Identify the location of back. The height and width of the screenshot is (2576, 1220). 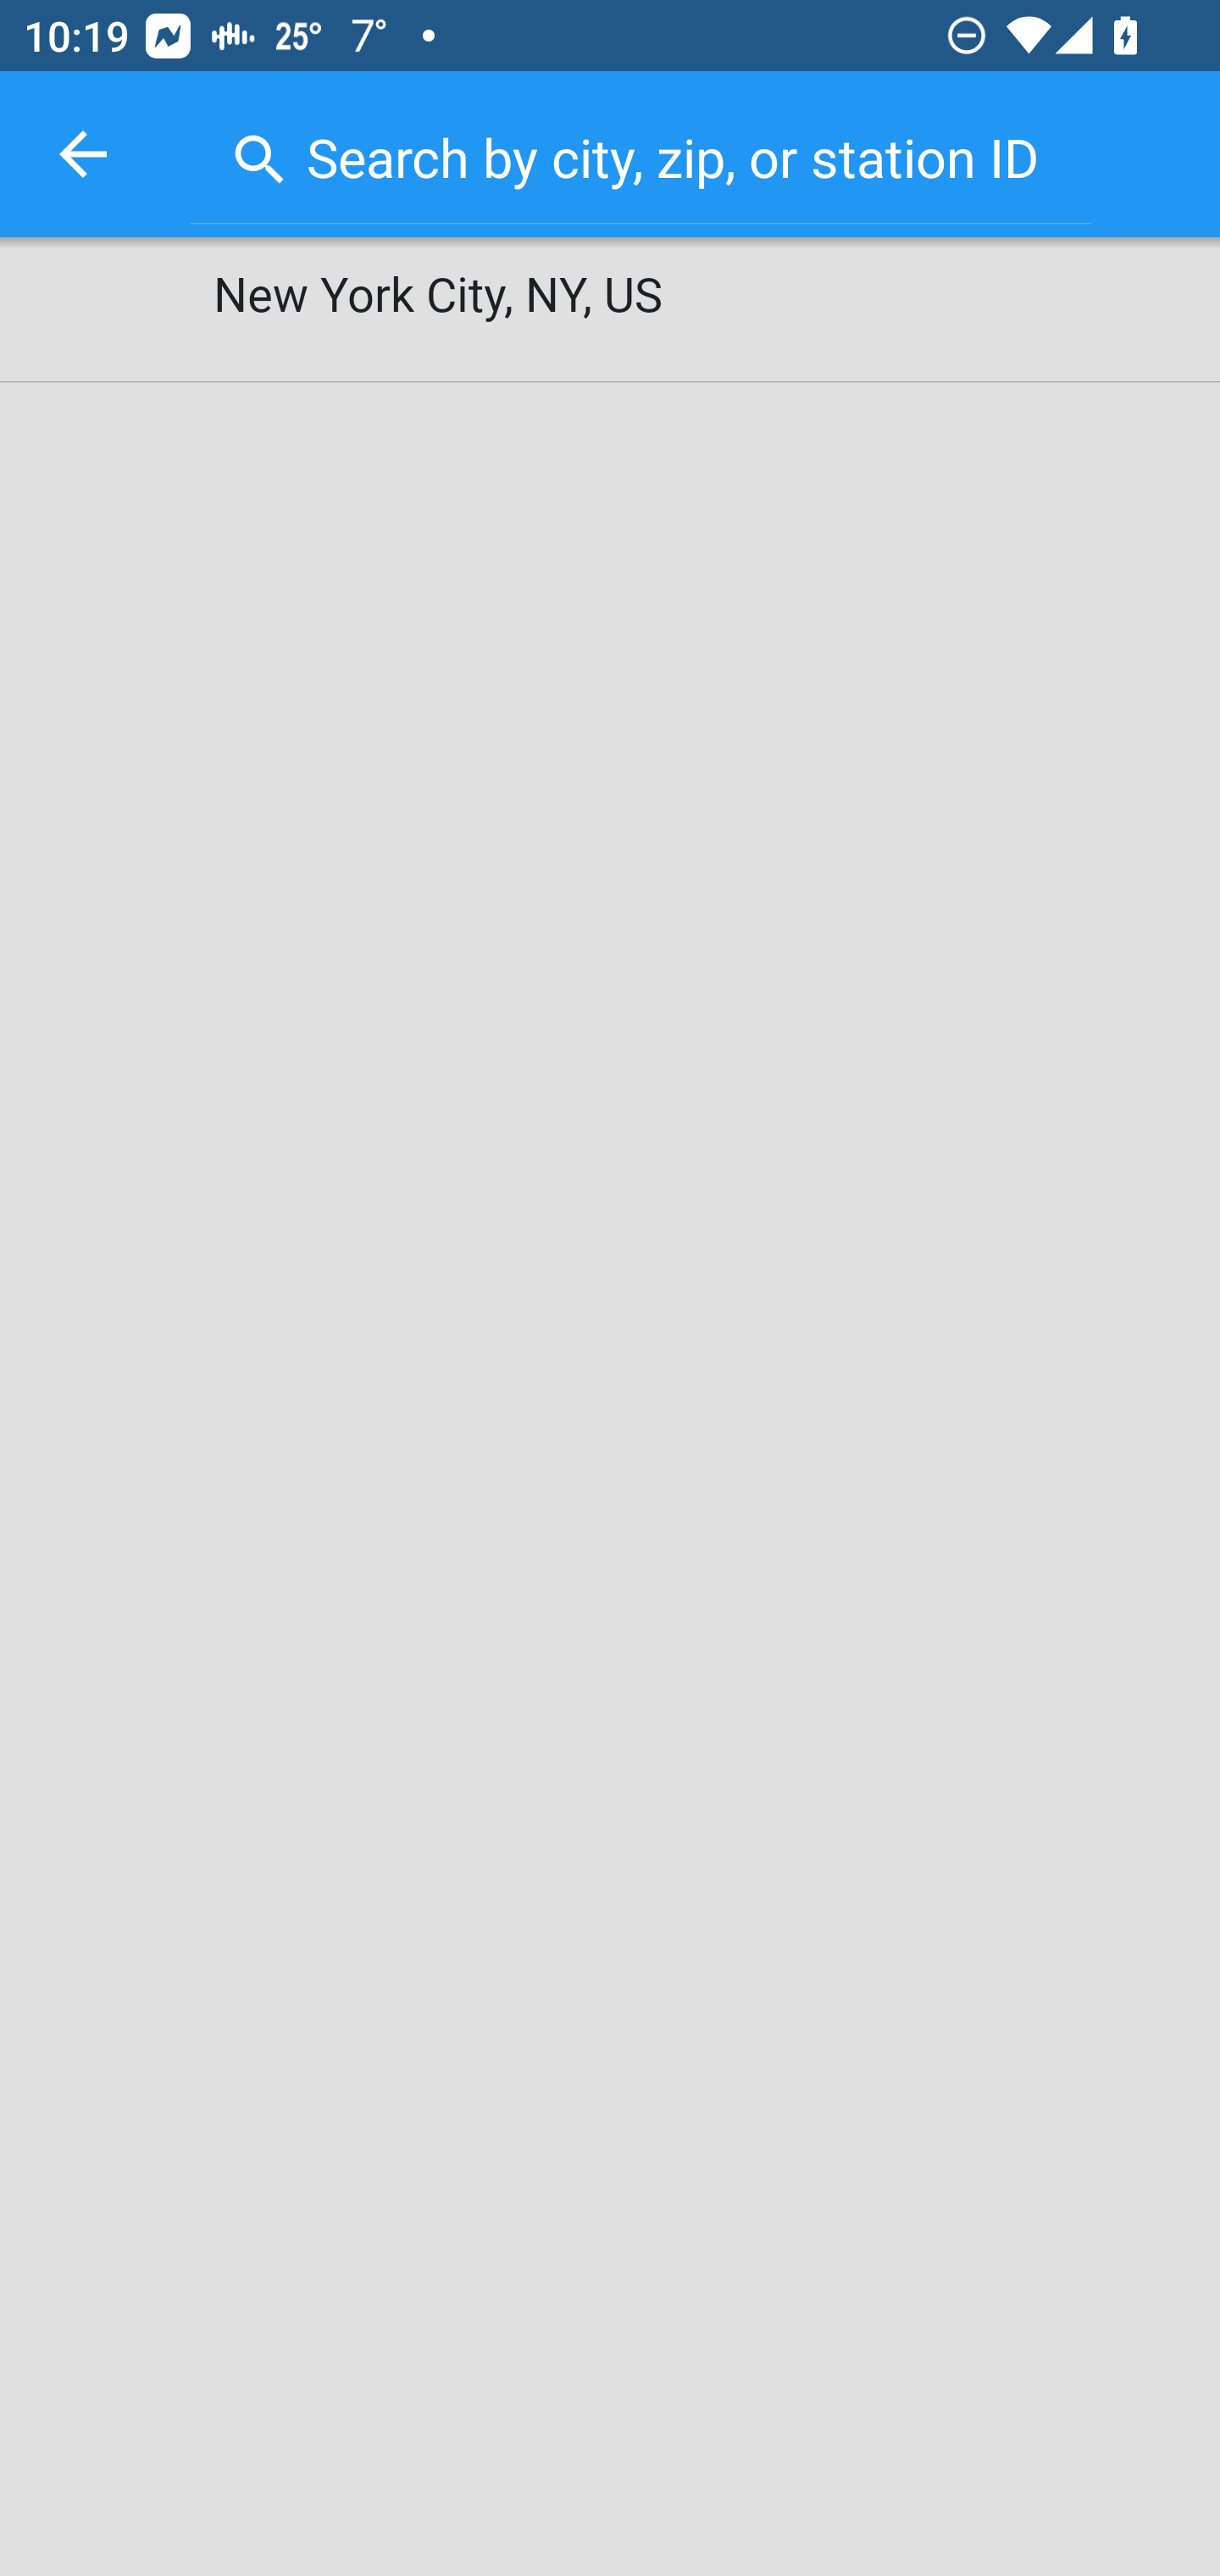
(83, 154).